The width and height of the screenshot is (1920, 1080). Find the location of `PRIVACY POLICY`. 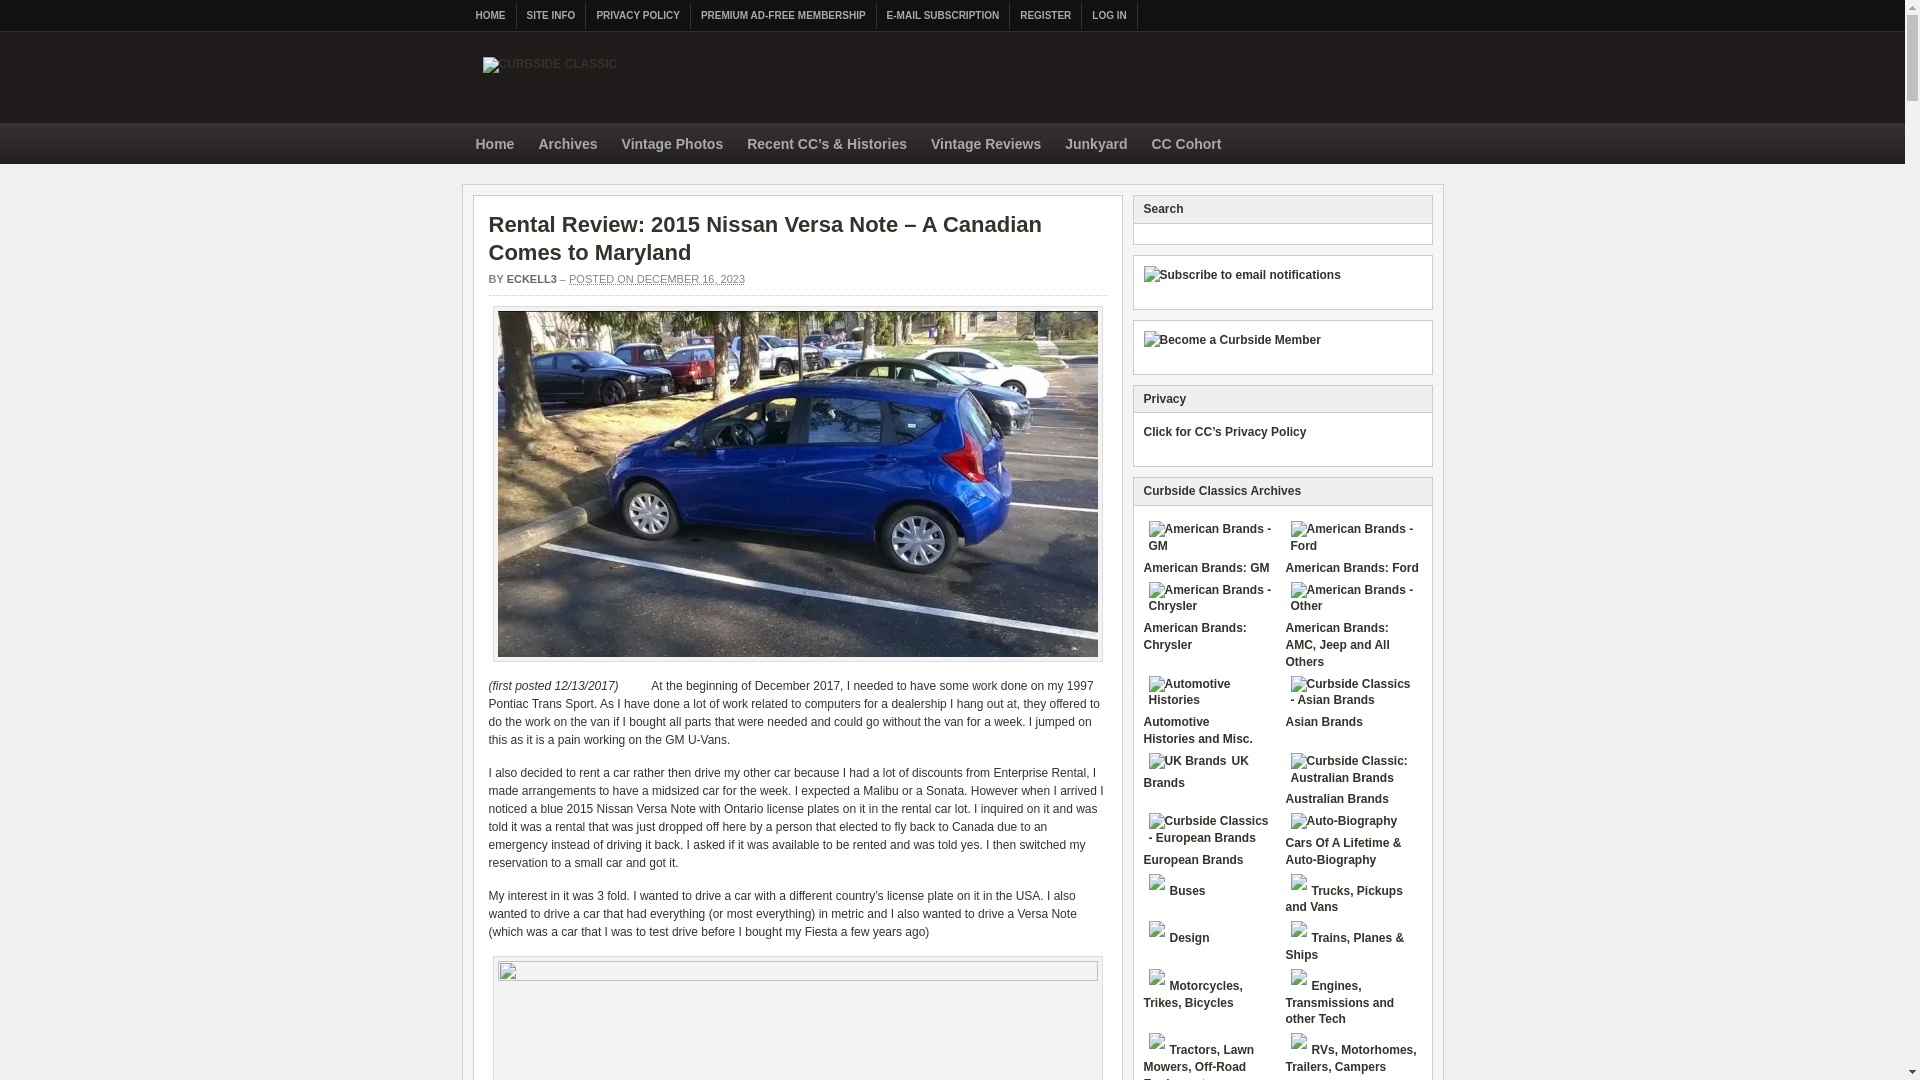

PRIVACY POLICY is located at coordinates (638, 16).